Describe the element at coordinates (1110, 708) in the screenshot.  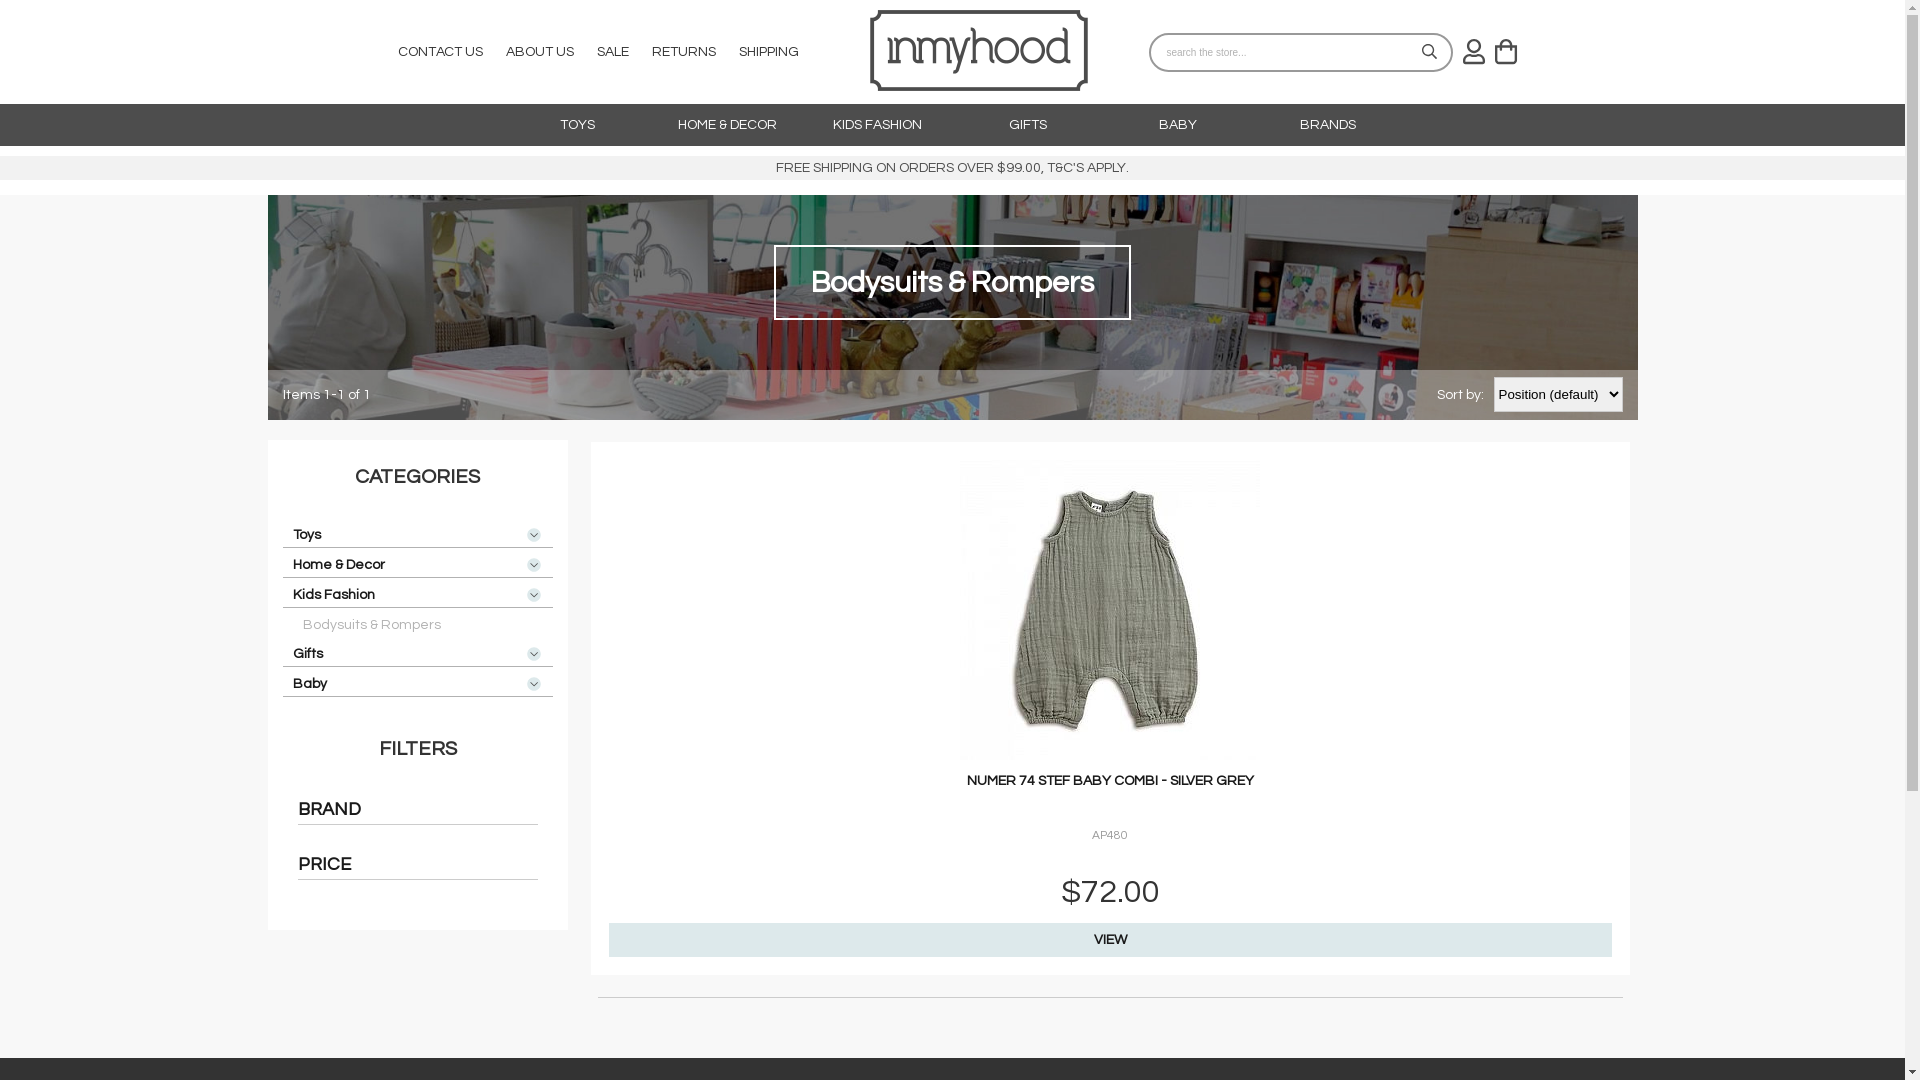
I see `NUMER 74 STEF BABY COMBI - SILVER GREY
AP480
$72.00
VIEW` at that location.